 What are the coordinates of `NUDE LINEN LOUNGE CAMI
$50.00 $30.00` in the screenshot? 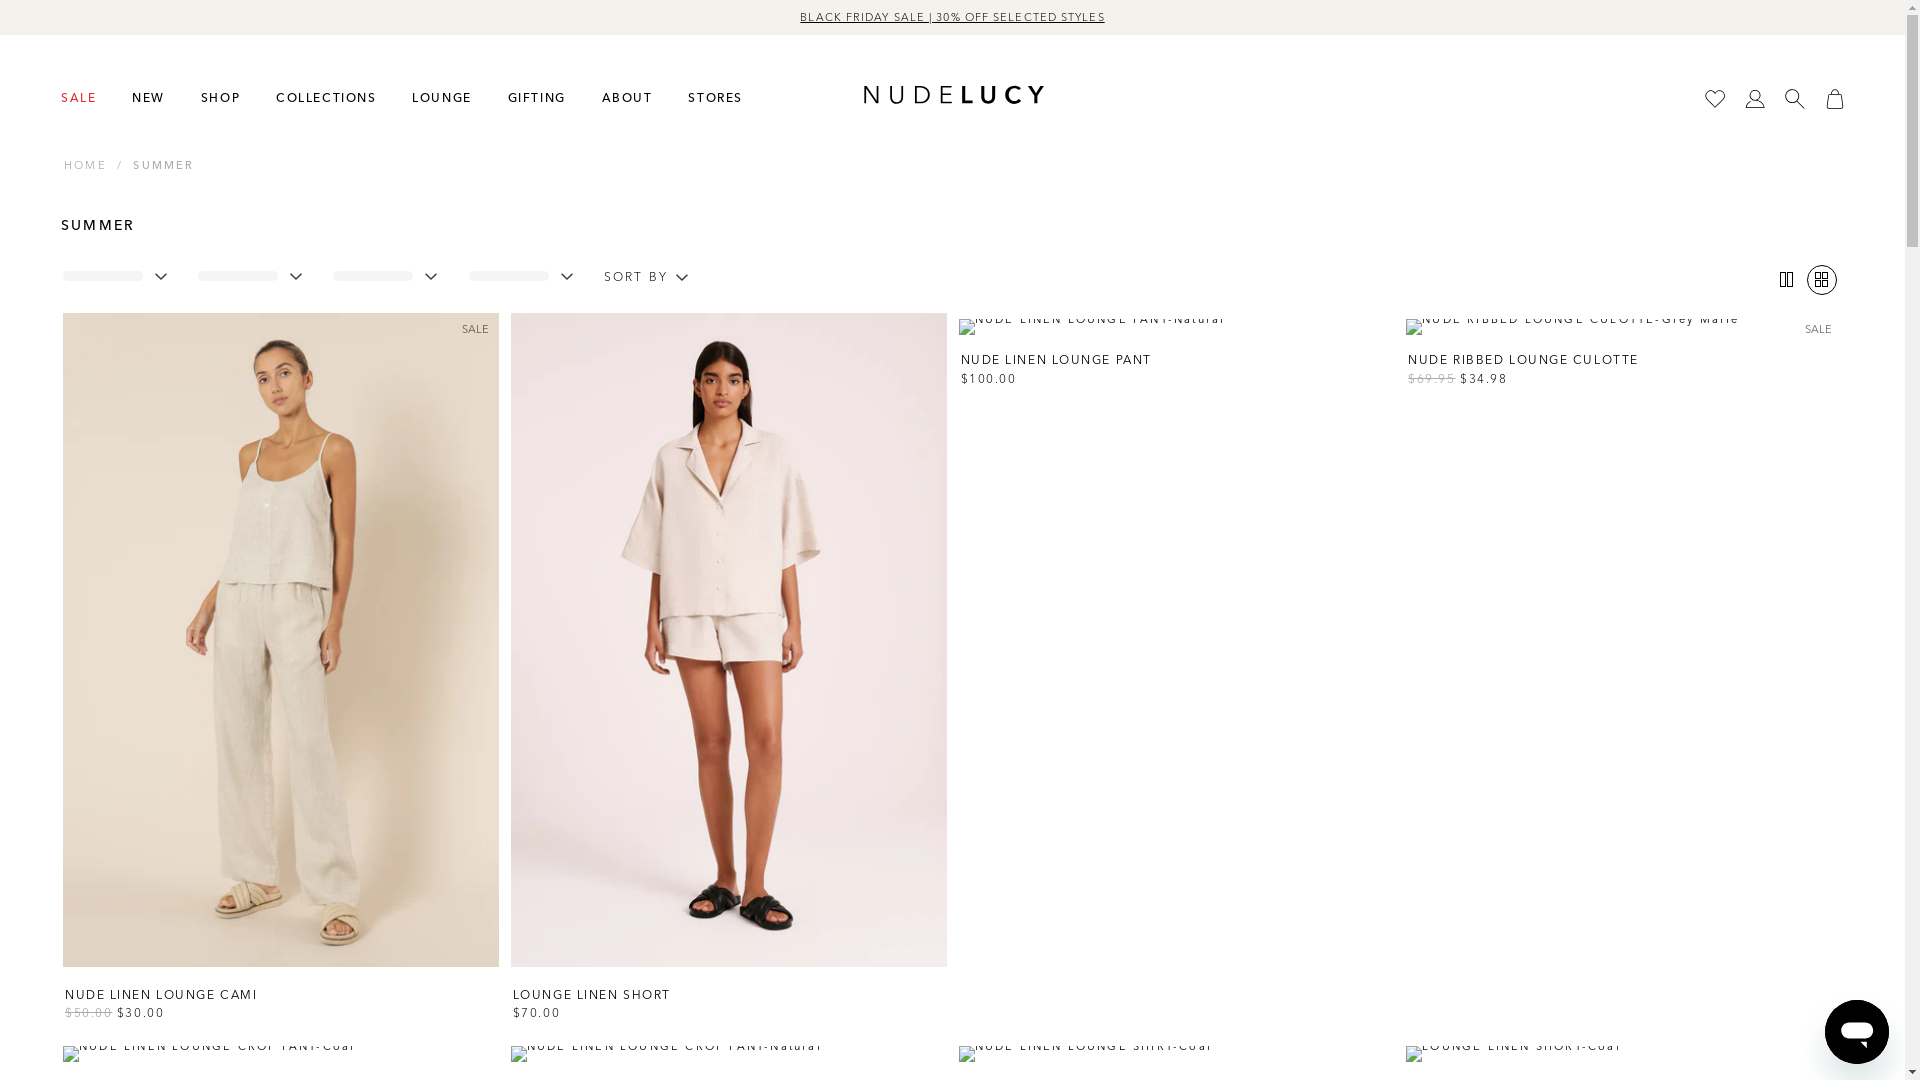 It's located at (281, 1004).